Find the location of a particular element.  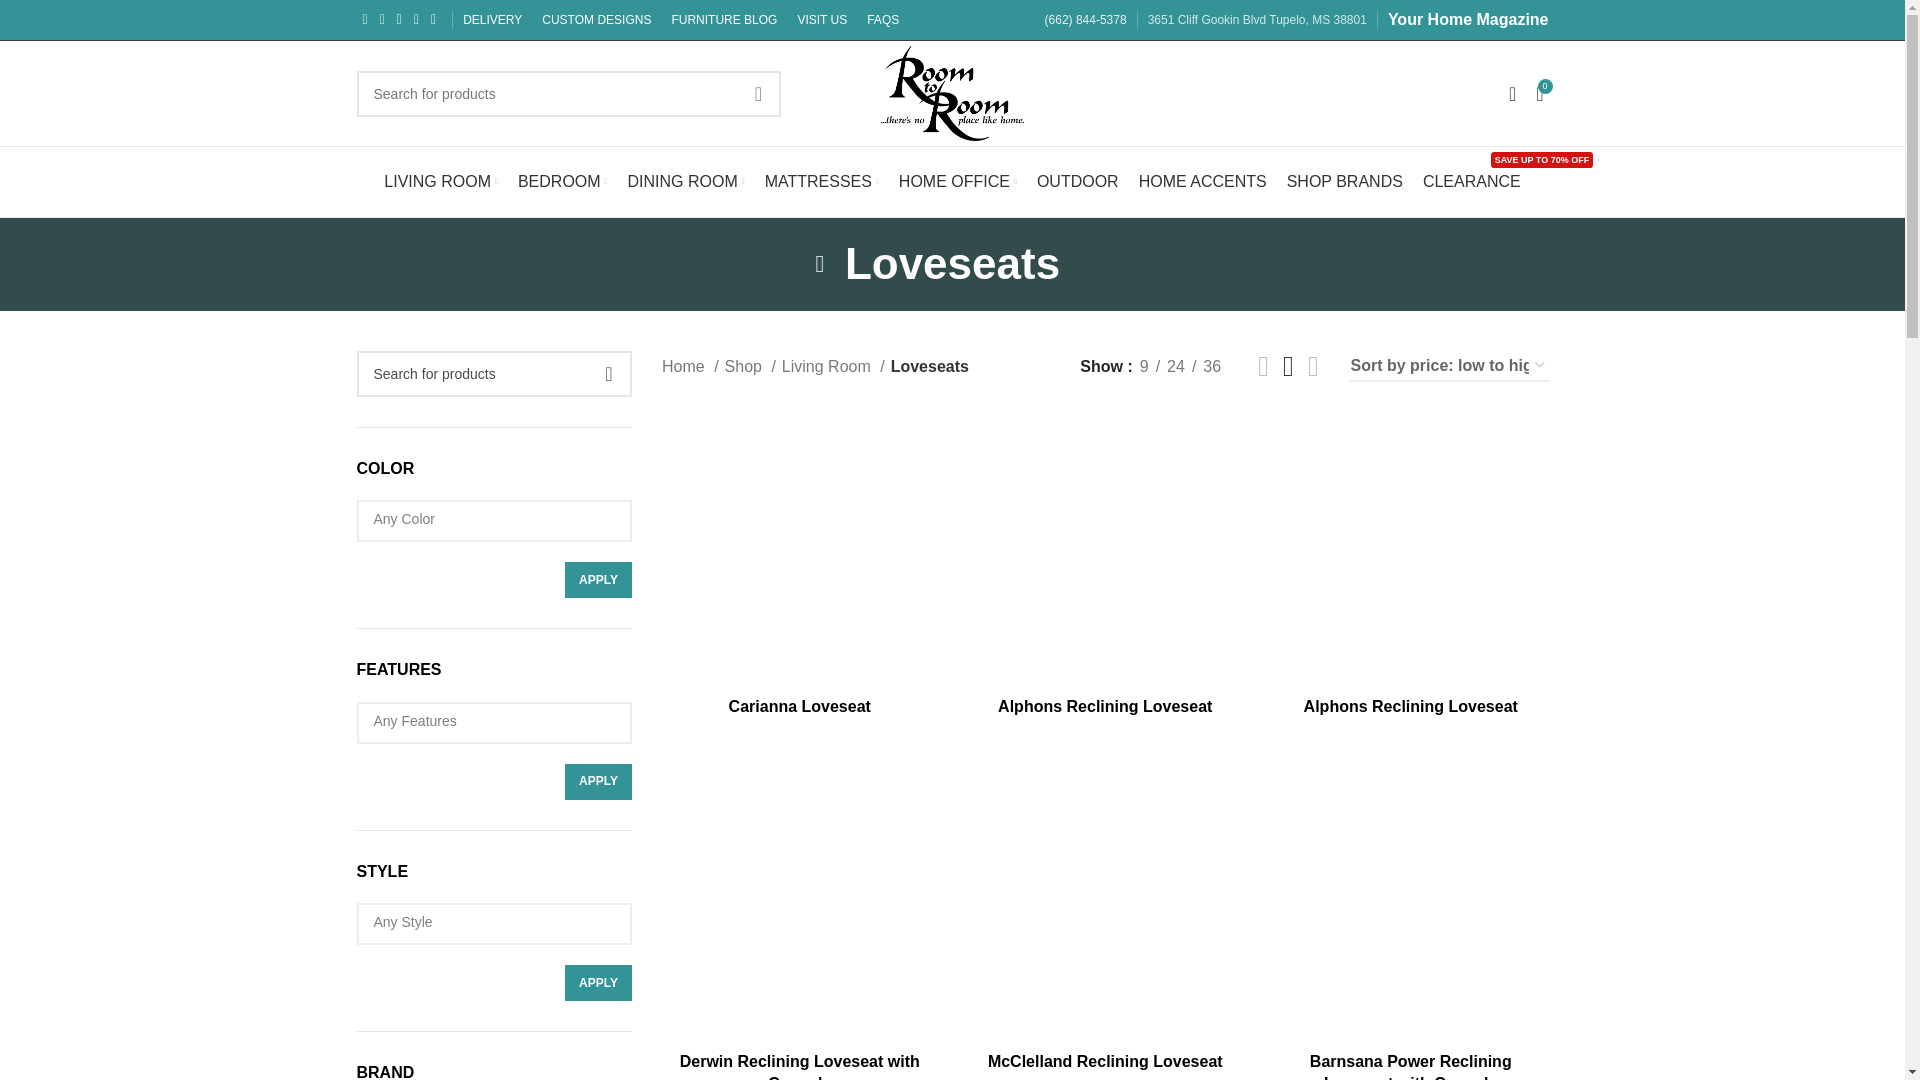

FURNITURE BLOG is located at coordinates (724, 20).